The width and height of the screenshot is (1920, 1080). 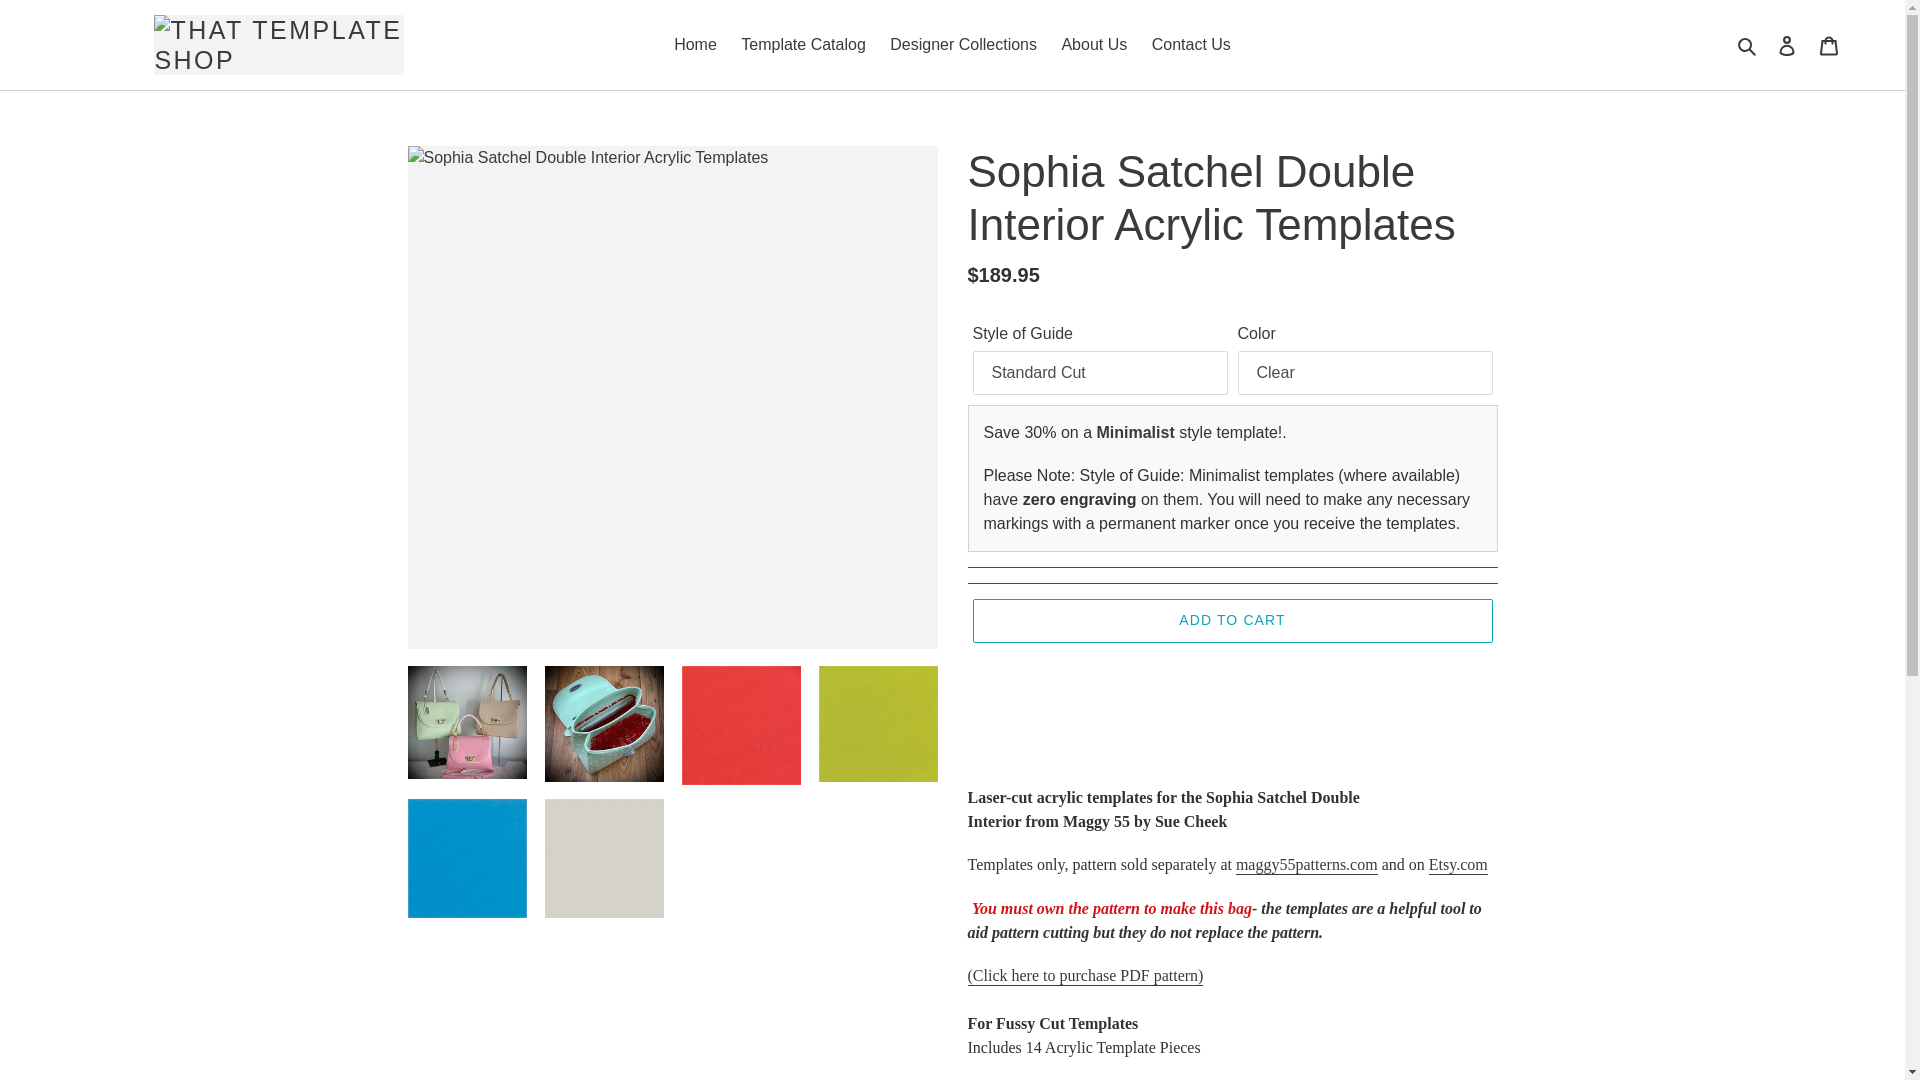 What do you see at coordinates (696, 45) in the screenshot?
I see `Home` at bounding box center [696, 45].